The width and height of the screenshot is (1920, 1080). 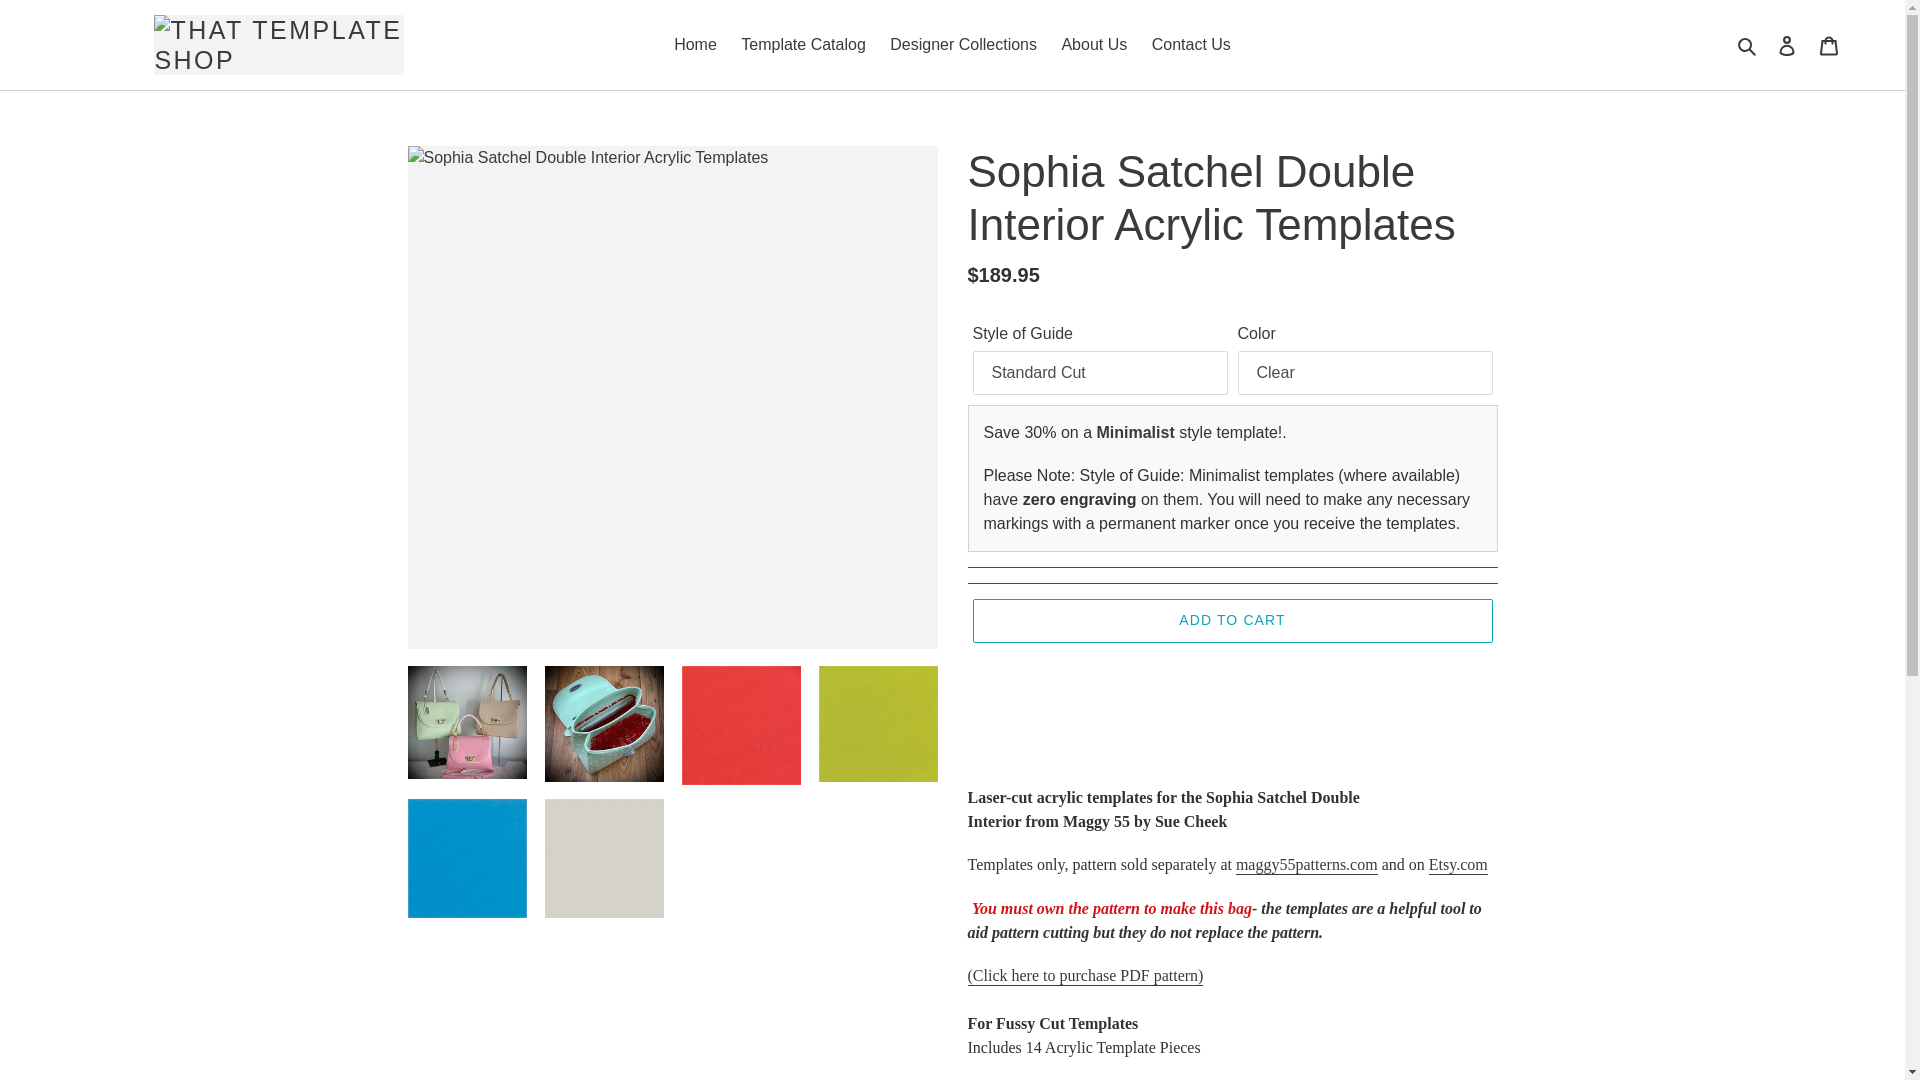 What do you see at coordinates (696, 45) in the screenshot?
I see `Home` at bounding box center [696, 45].